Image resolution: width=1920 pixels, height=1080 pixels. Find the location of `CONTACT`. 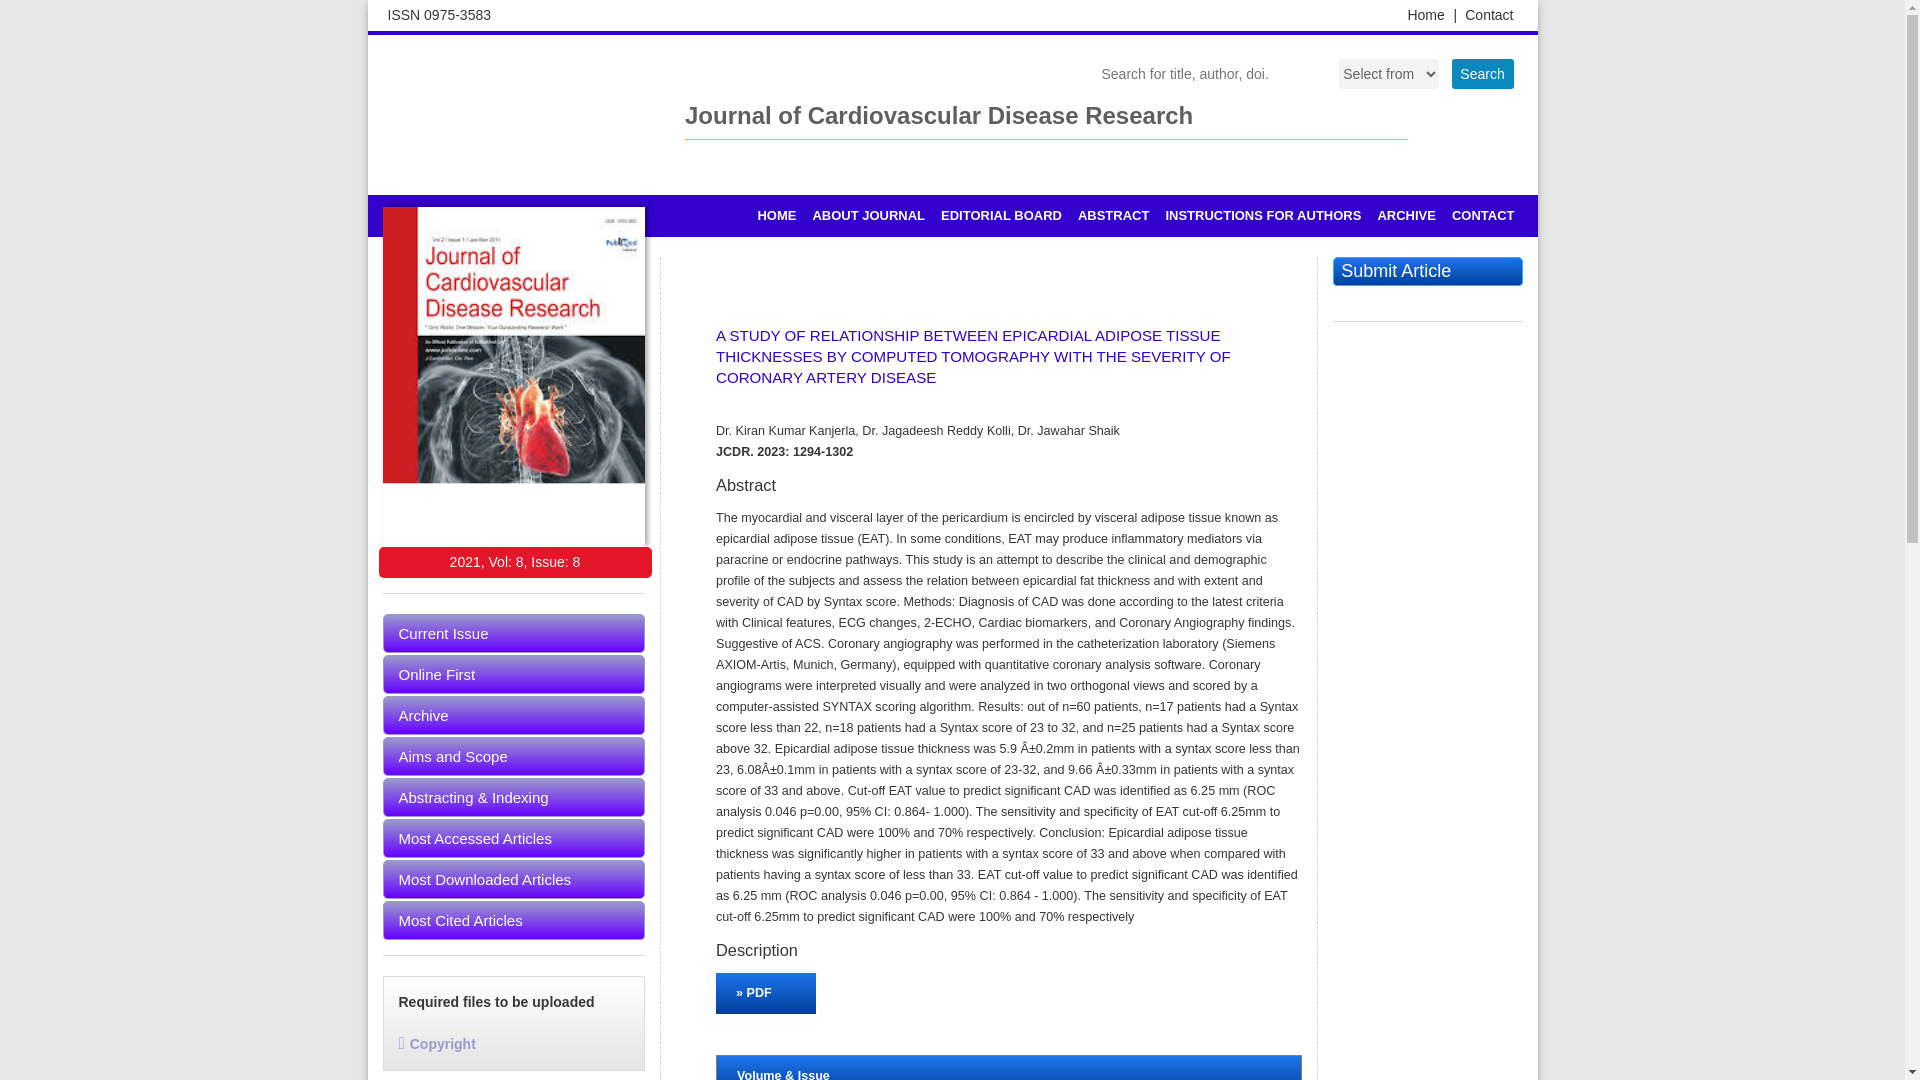

CONTACT is located at coordinates (1482, 216).